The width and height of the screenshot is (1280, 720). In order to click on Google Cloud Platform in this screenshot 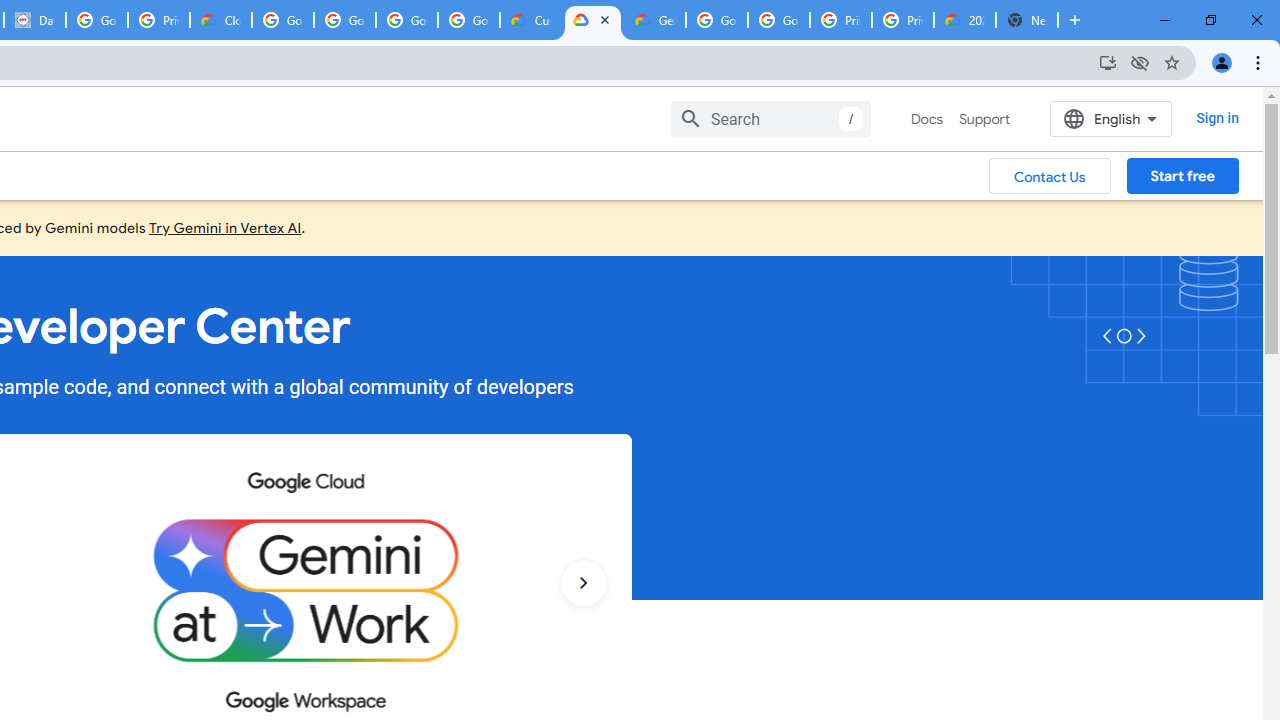, I will do `click(778, 20)`.